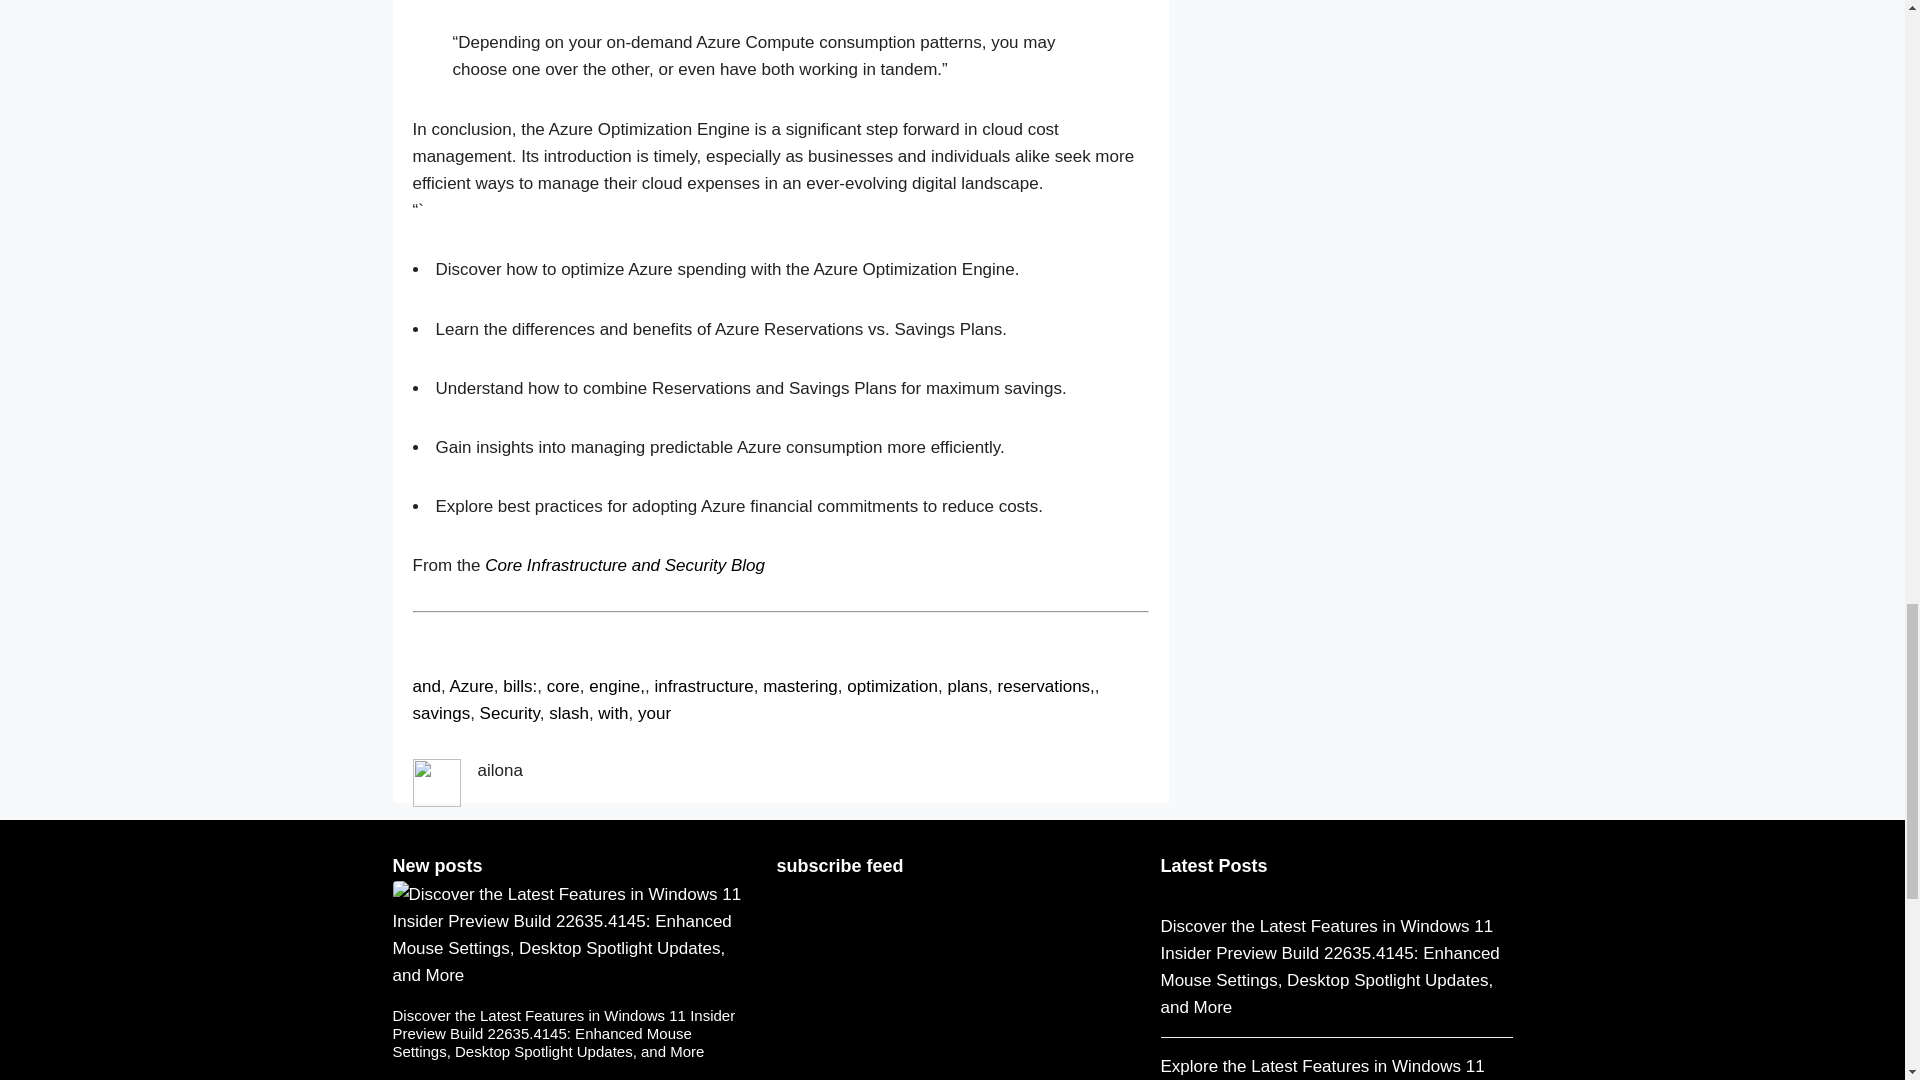  What do you see at coordinates (967, 686) in the screenshot?
I see `plans` at bounding box center [967, 686].